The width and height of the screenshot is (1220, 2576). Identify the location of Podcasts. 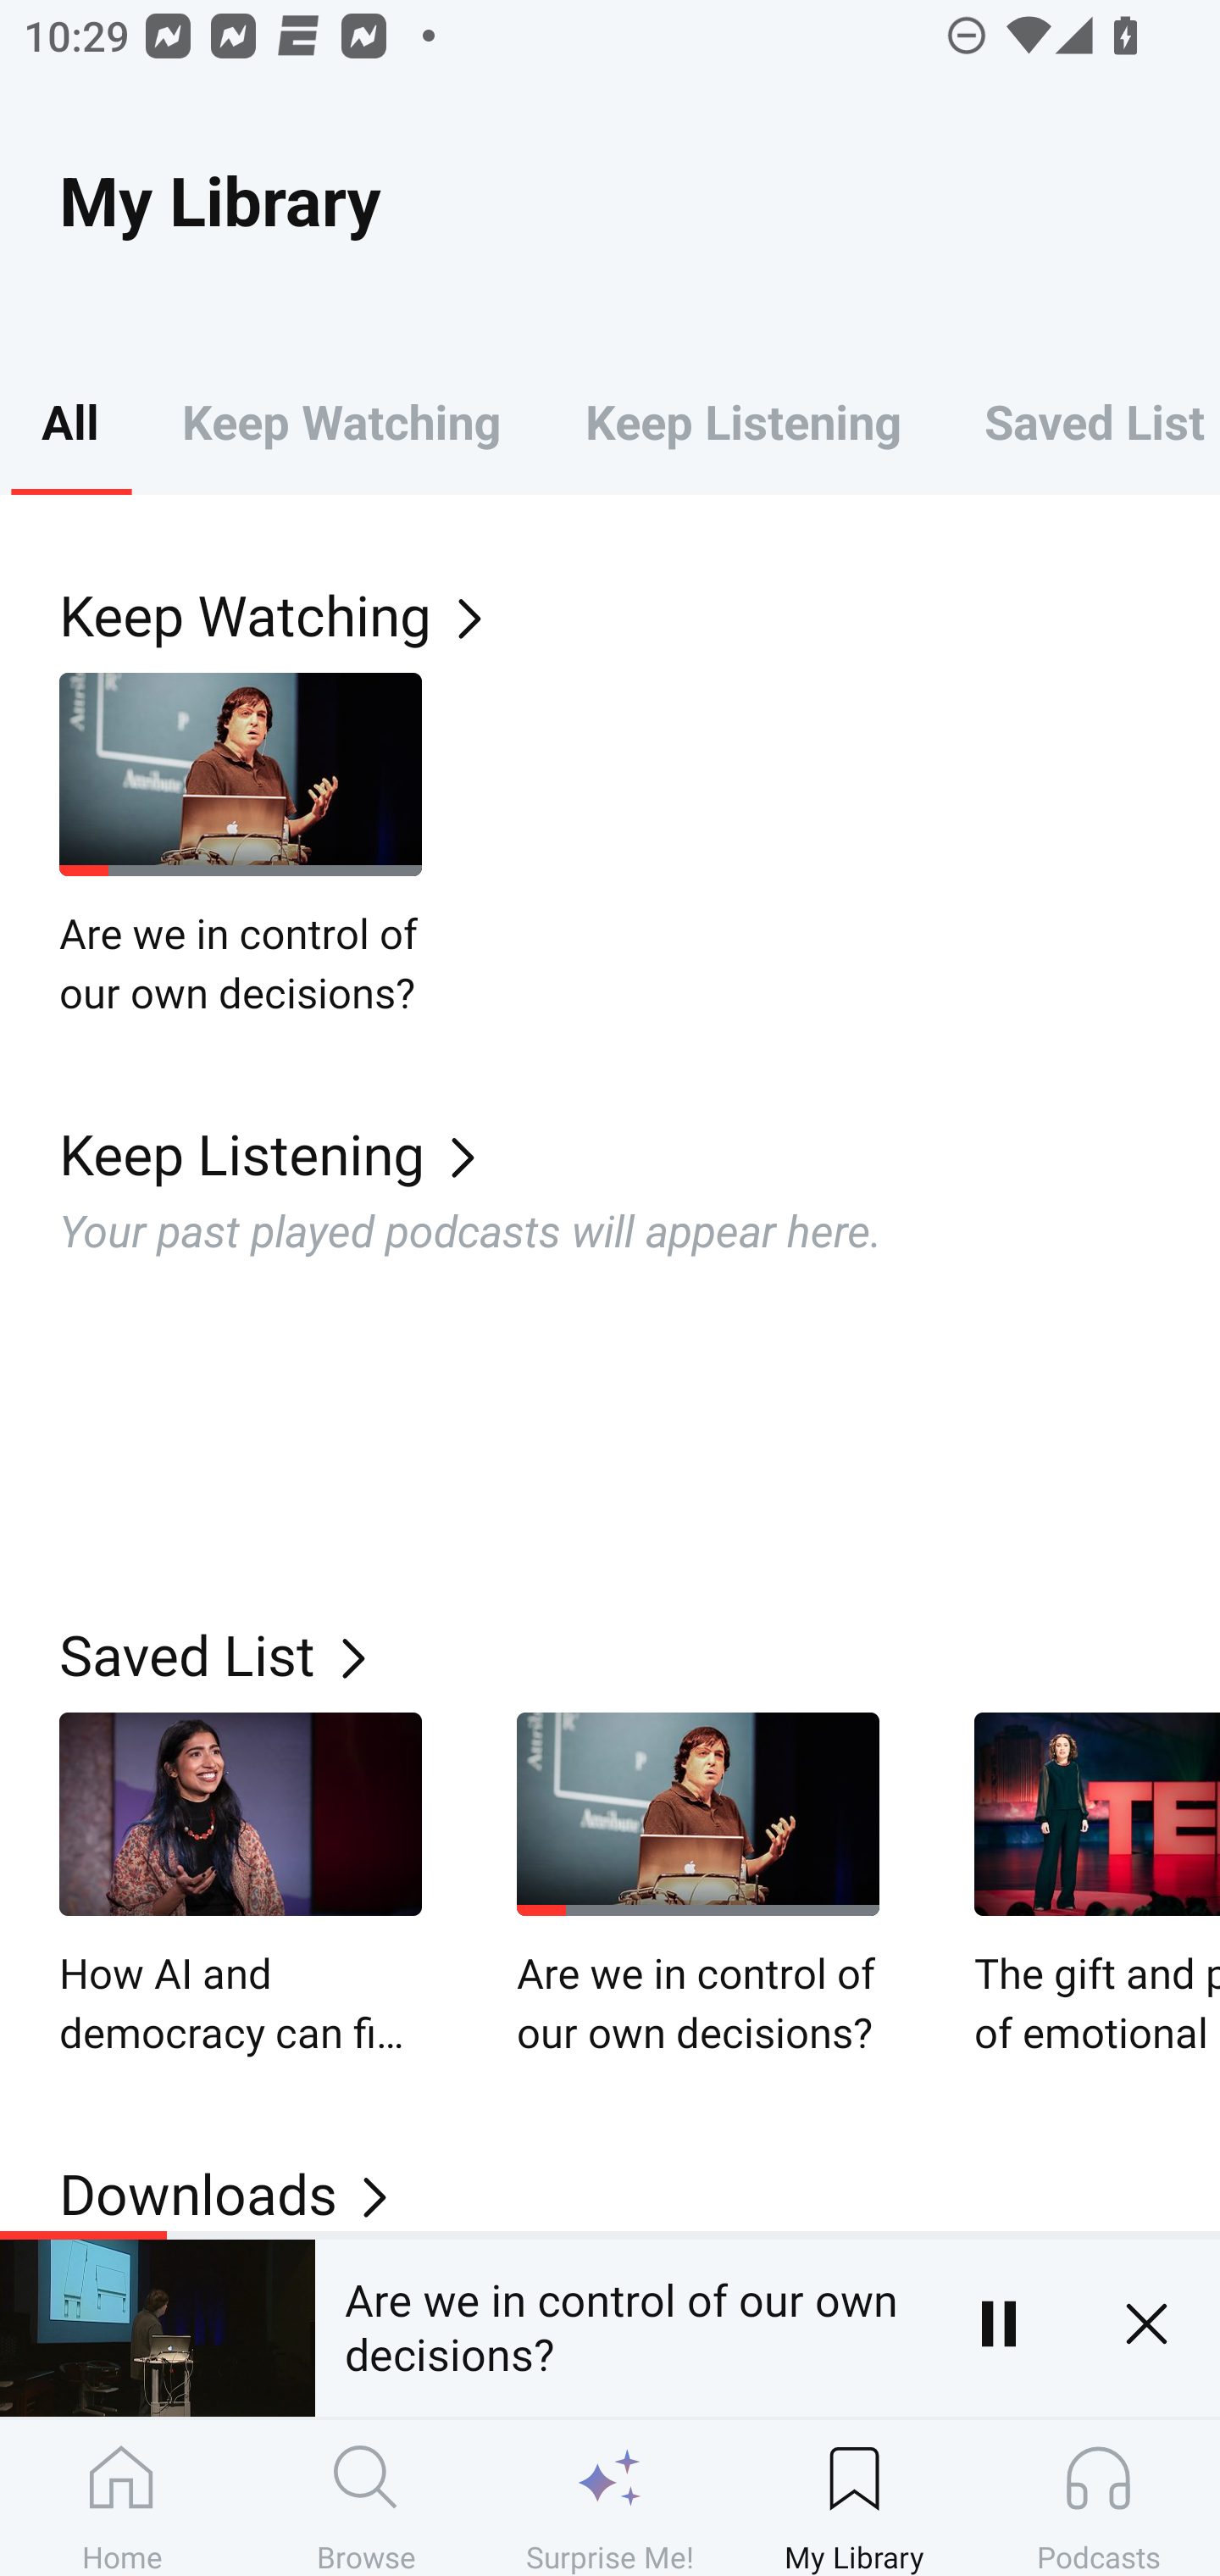
(1098, 2497).